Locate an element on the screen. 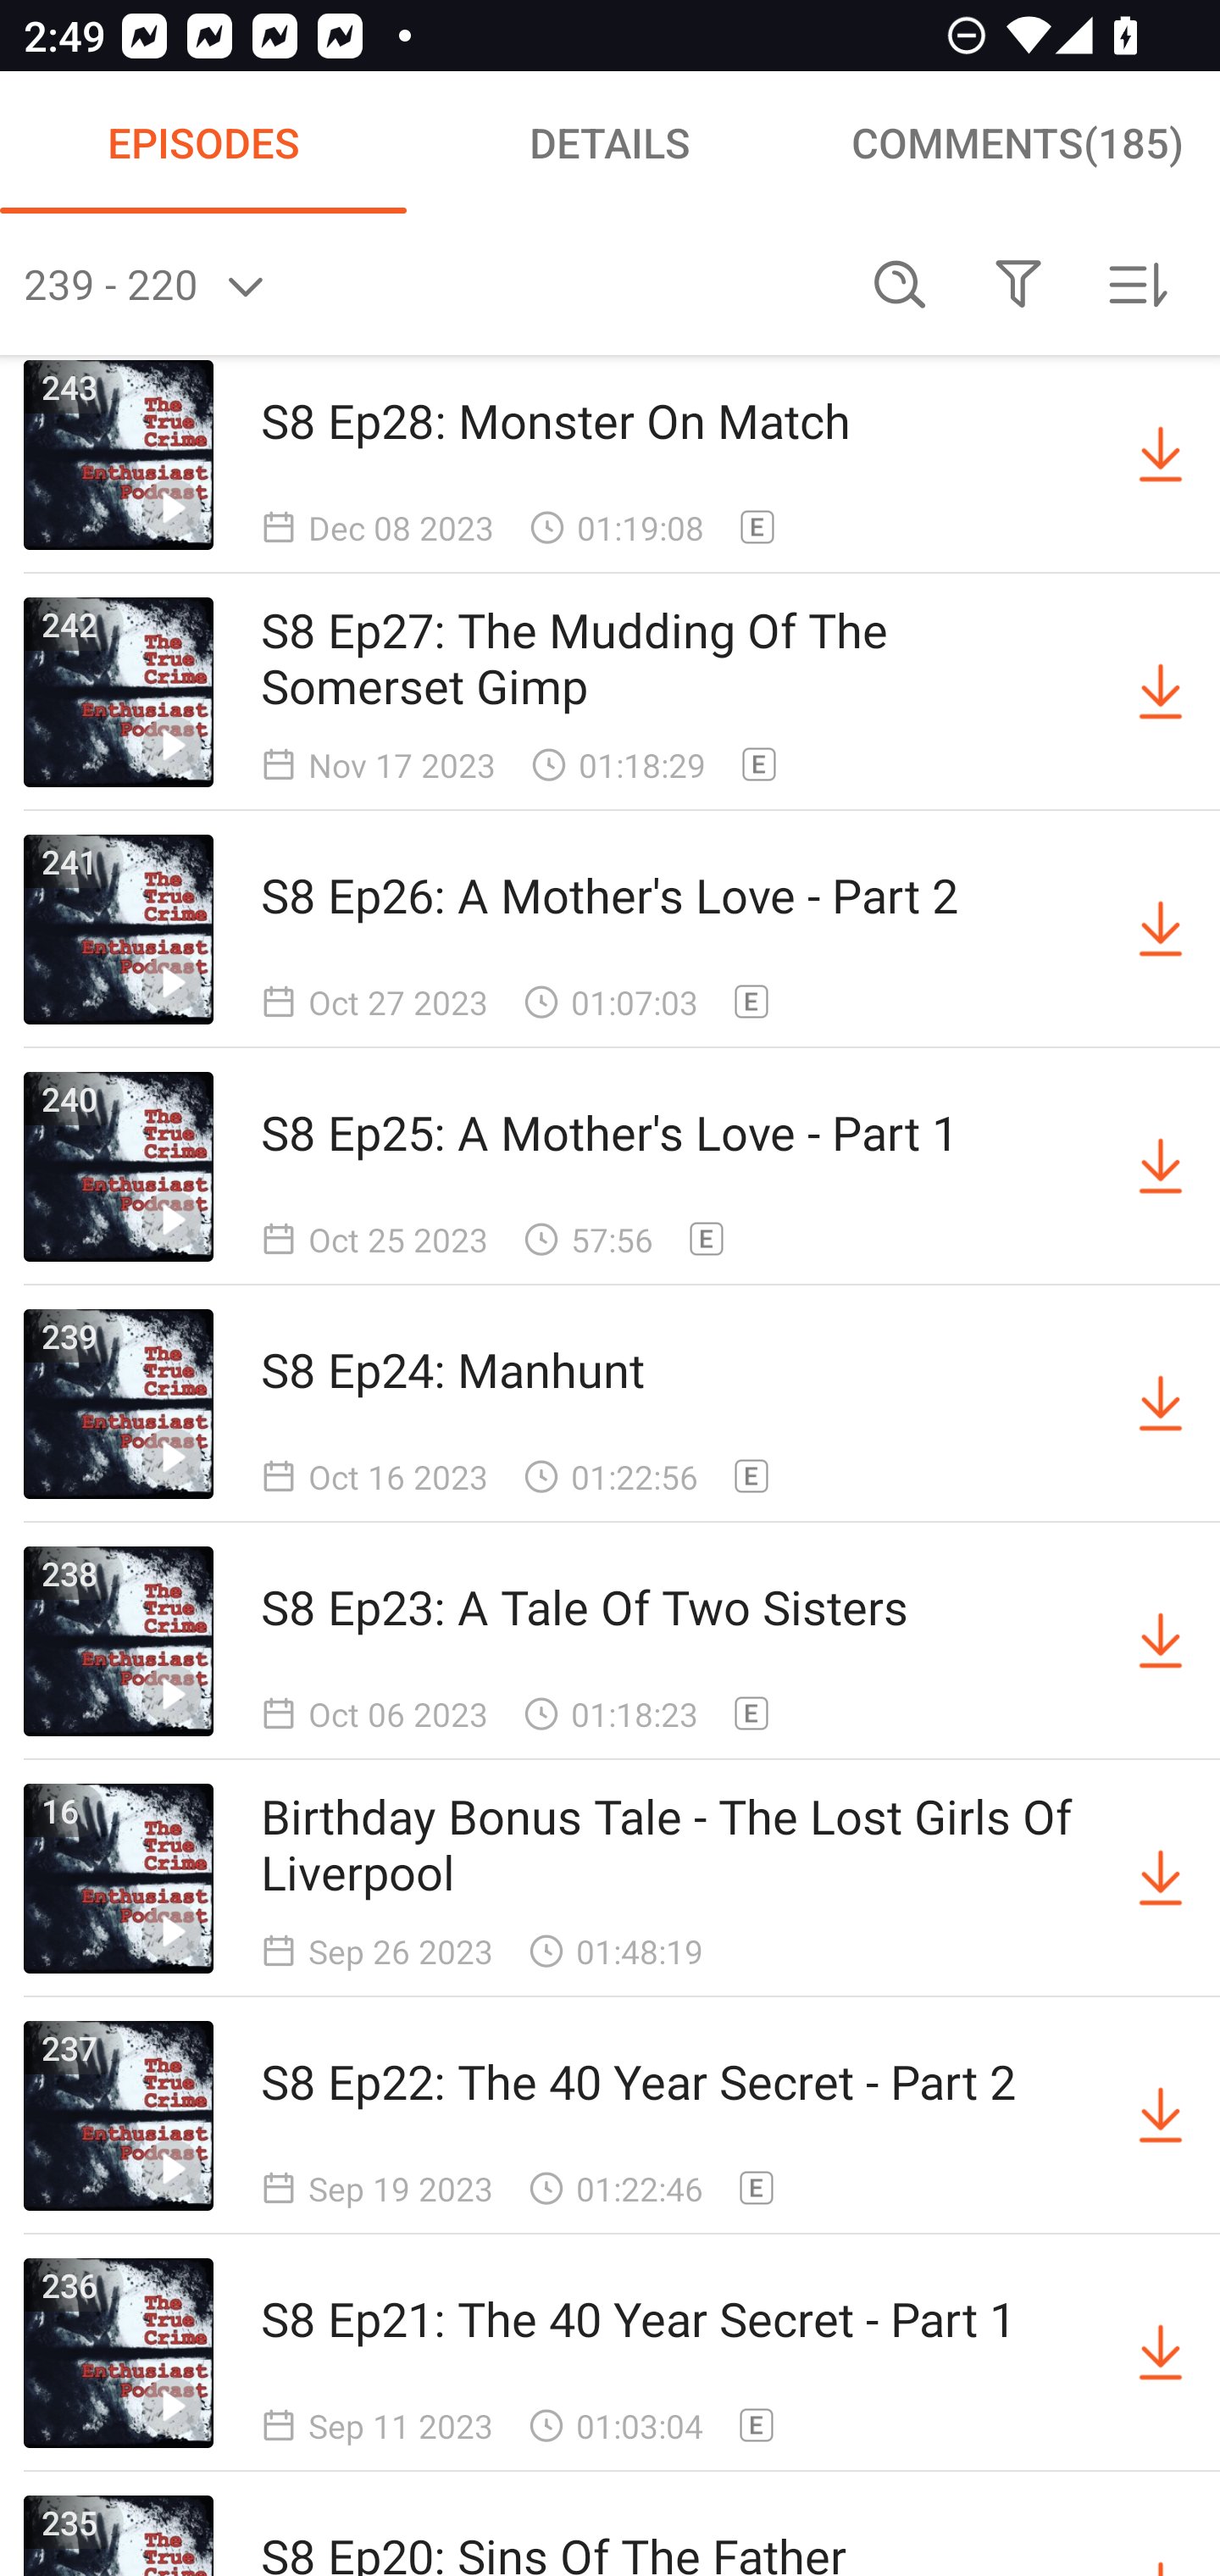 The width and height of the screenshot is (1220, 2576).  Sorted by newest first is located at coordinates (1137, 285).